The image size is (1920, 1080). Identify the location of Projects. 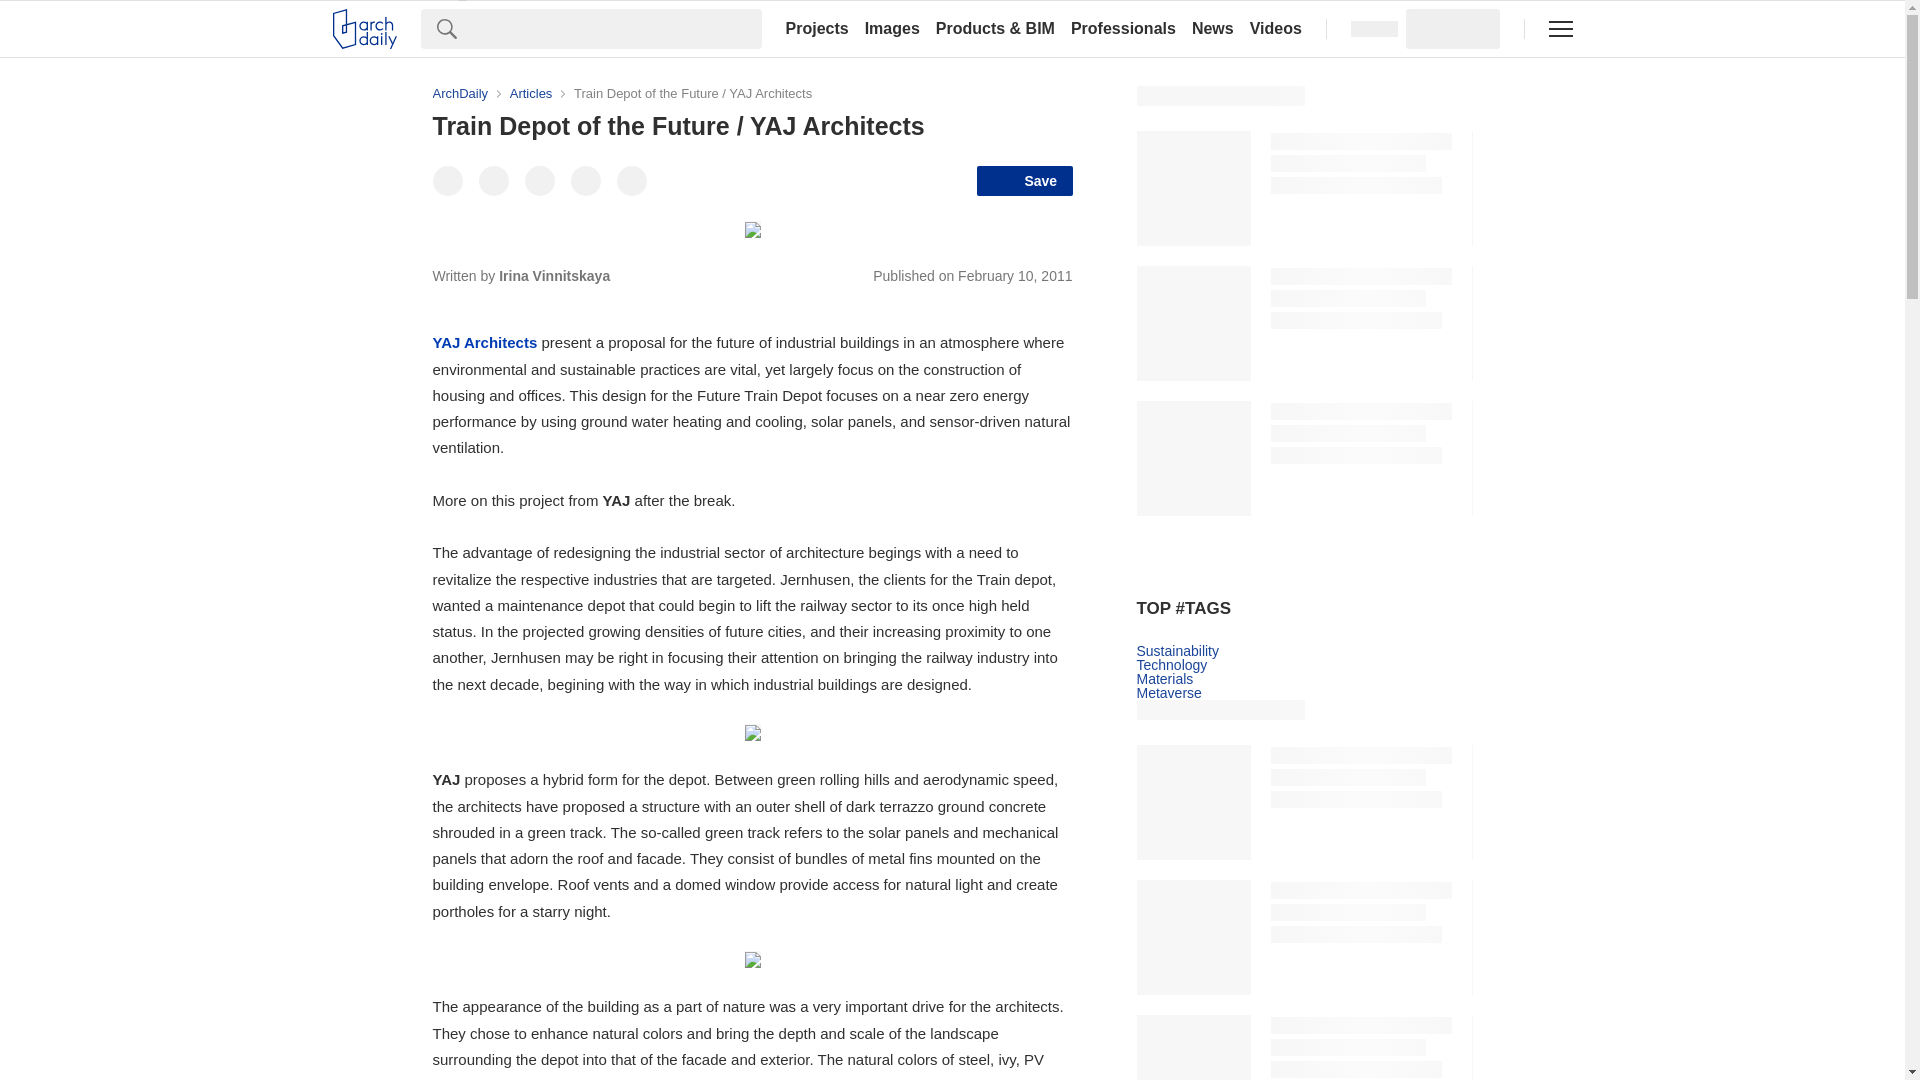
(816, 28).